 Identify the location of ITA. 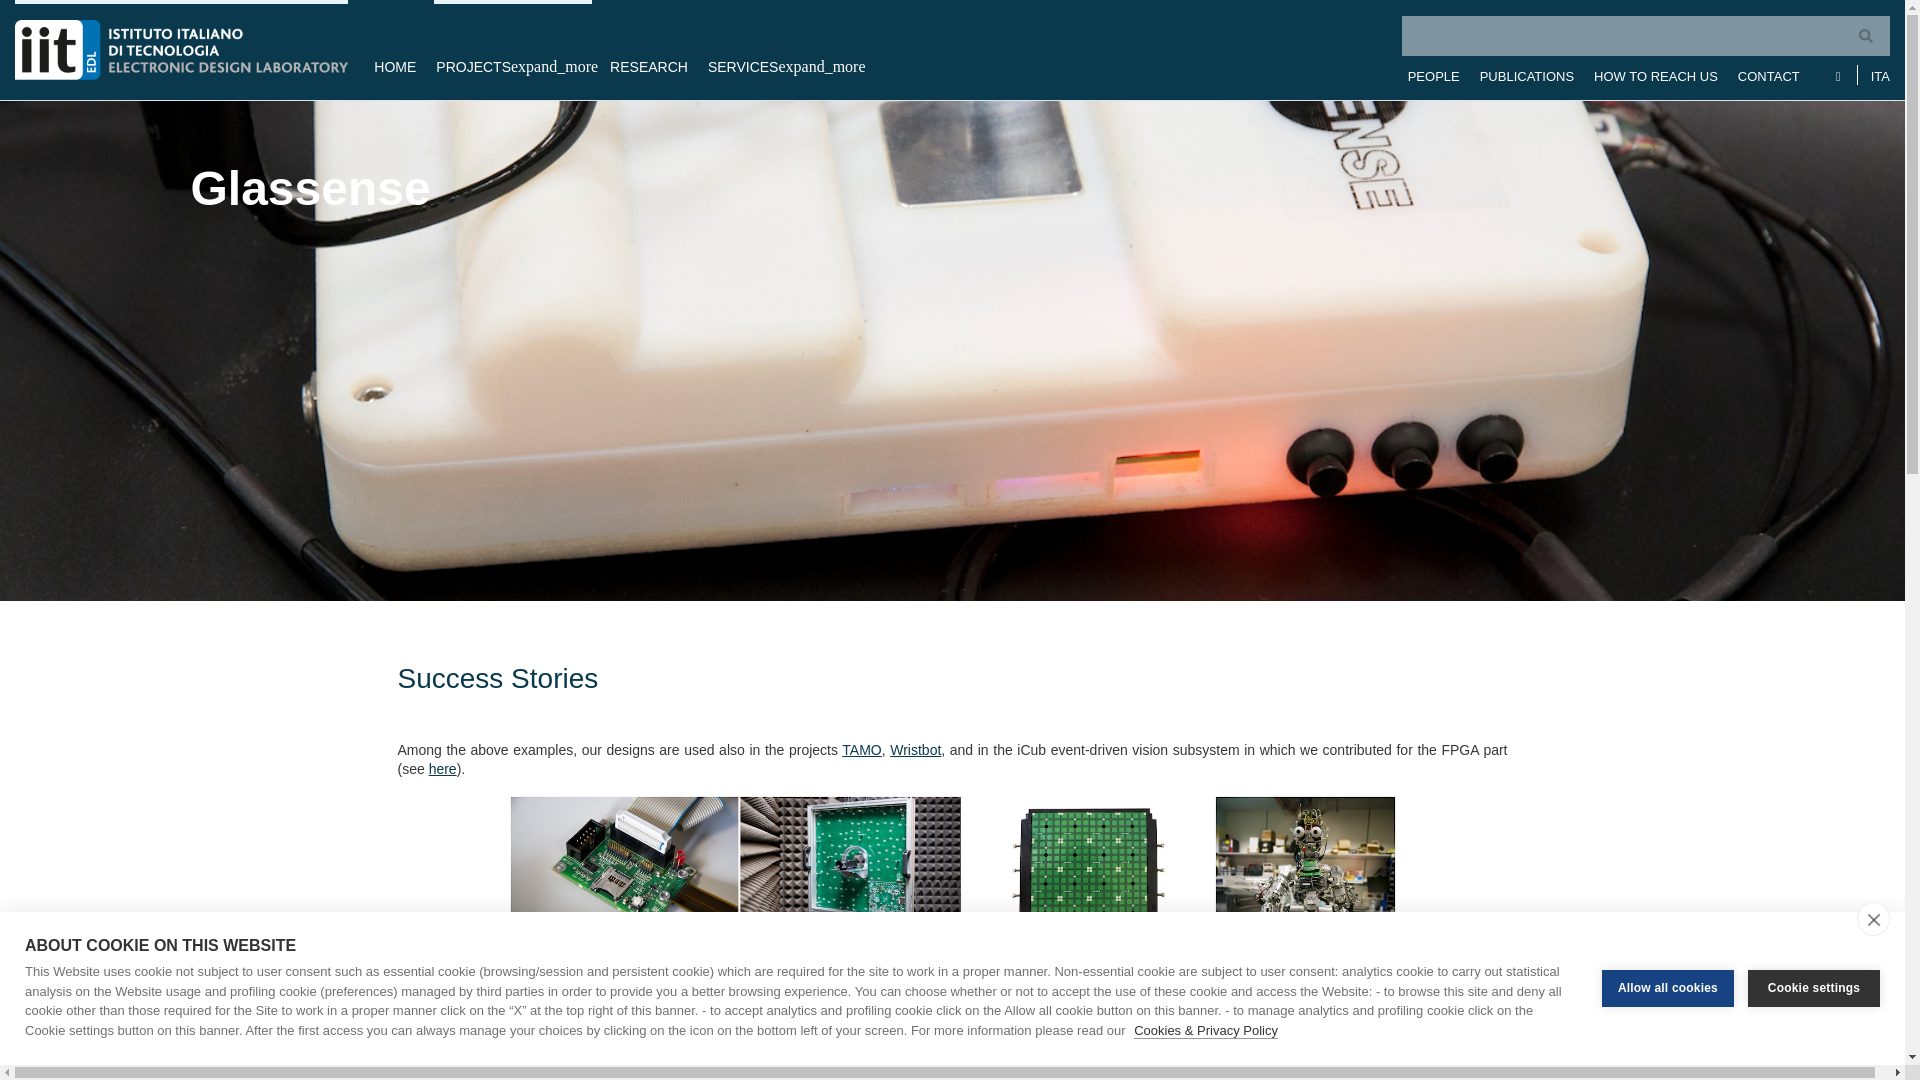
(1874, 74).